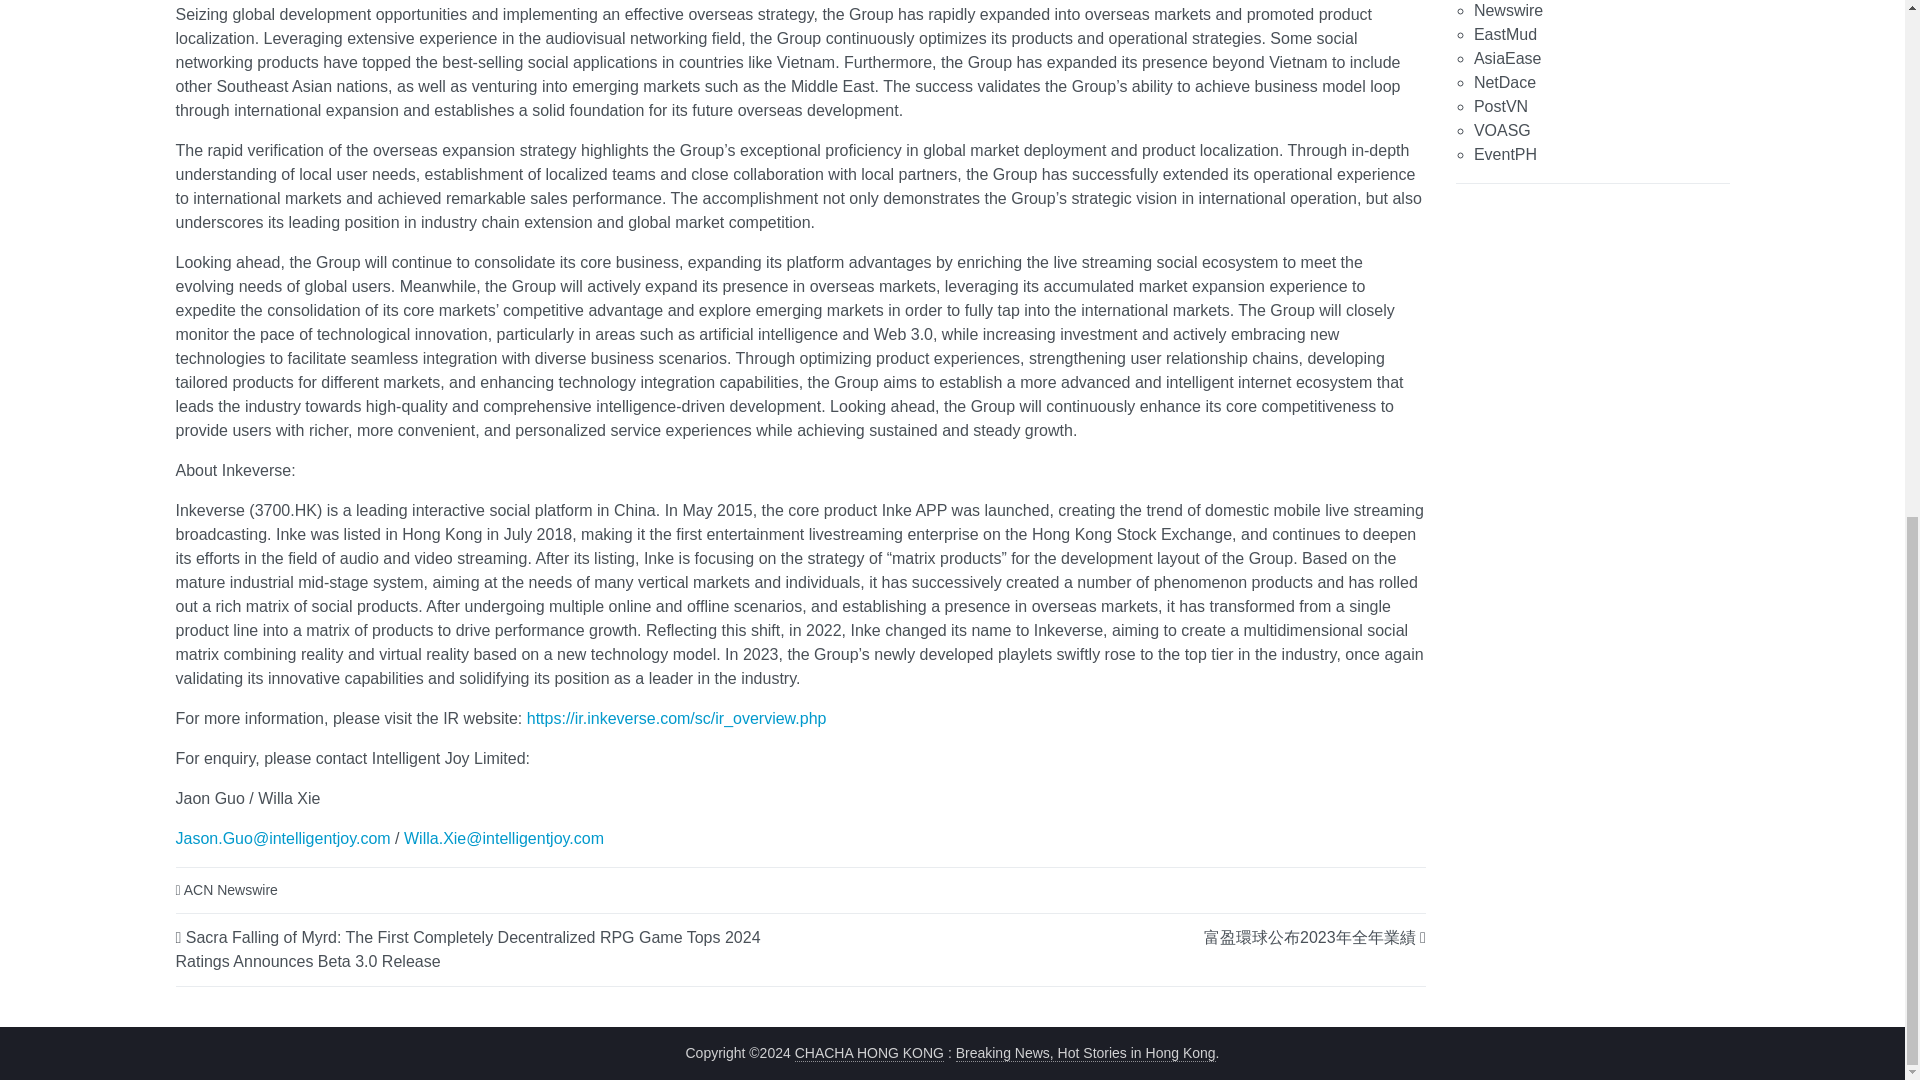 The width and height of the screenshot is (1920, 1080). Describe the element at coordinates (1508, 58) in the screenshot. I see `AsiaEase` at that location.